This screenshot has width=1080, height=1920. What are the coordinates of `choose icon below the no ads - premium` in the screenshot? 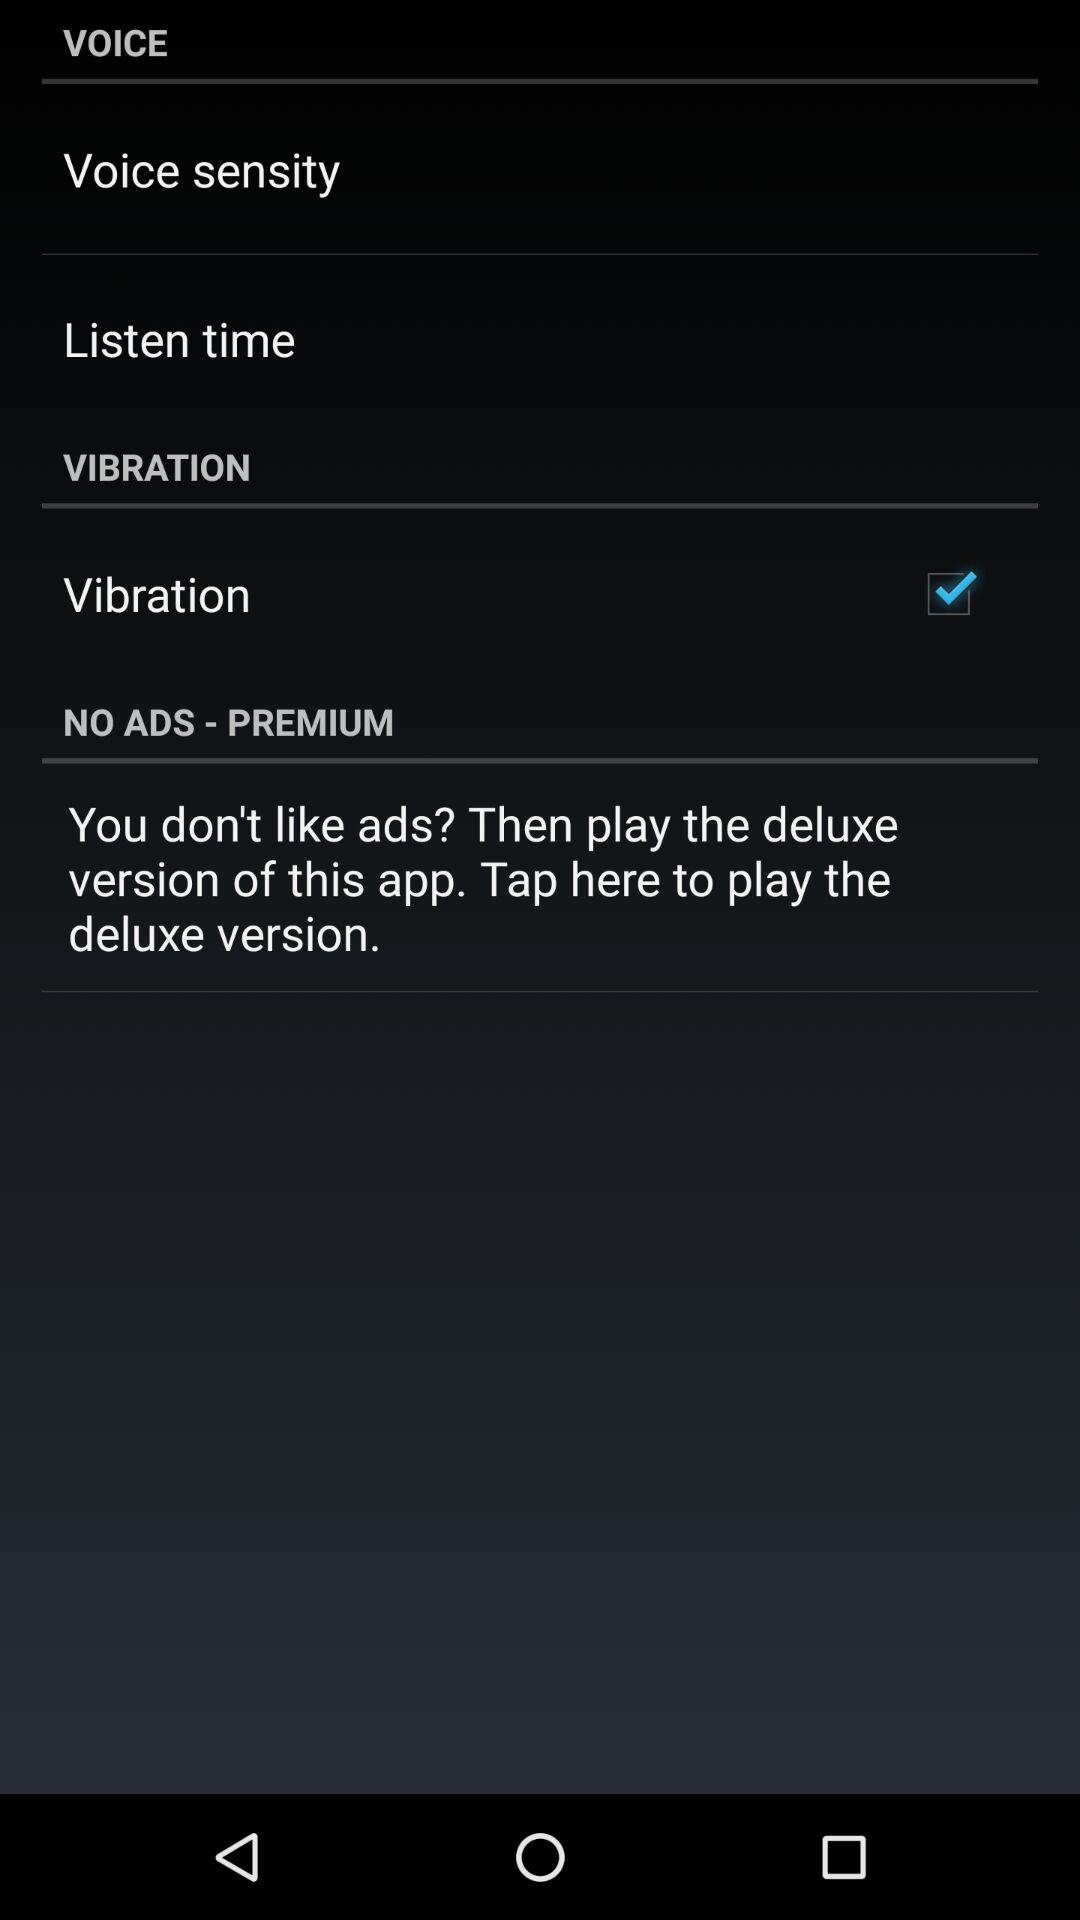 It's located at (540, 878).